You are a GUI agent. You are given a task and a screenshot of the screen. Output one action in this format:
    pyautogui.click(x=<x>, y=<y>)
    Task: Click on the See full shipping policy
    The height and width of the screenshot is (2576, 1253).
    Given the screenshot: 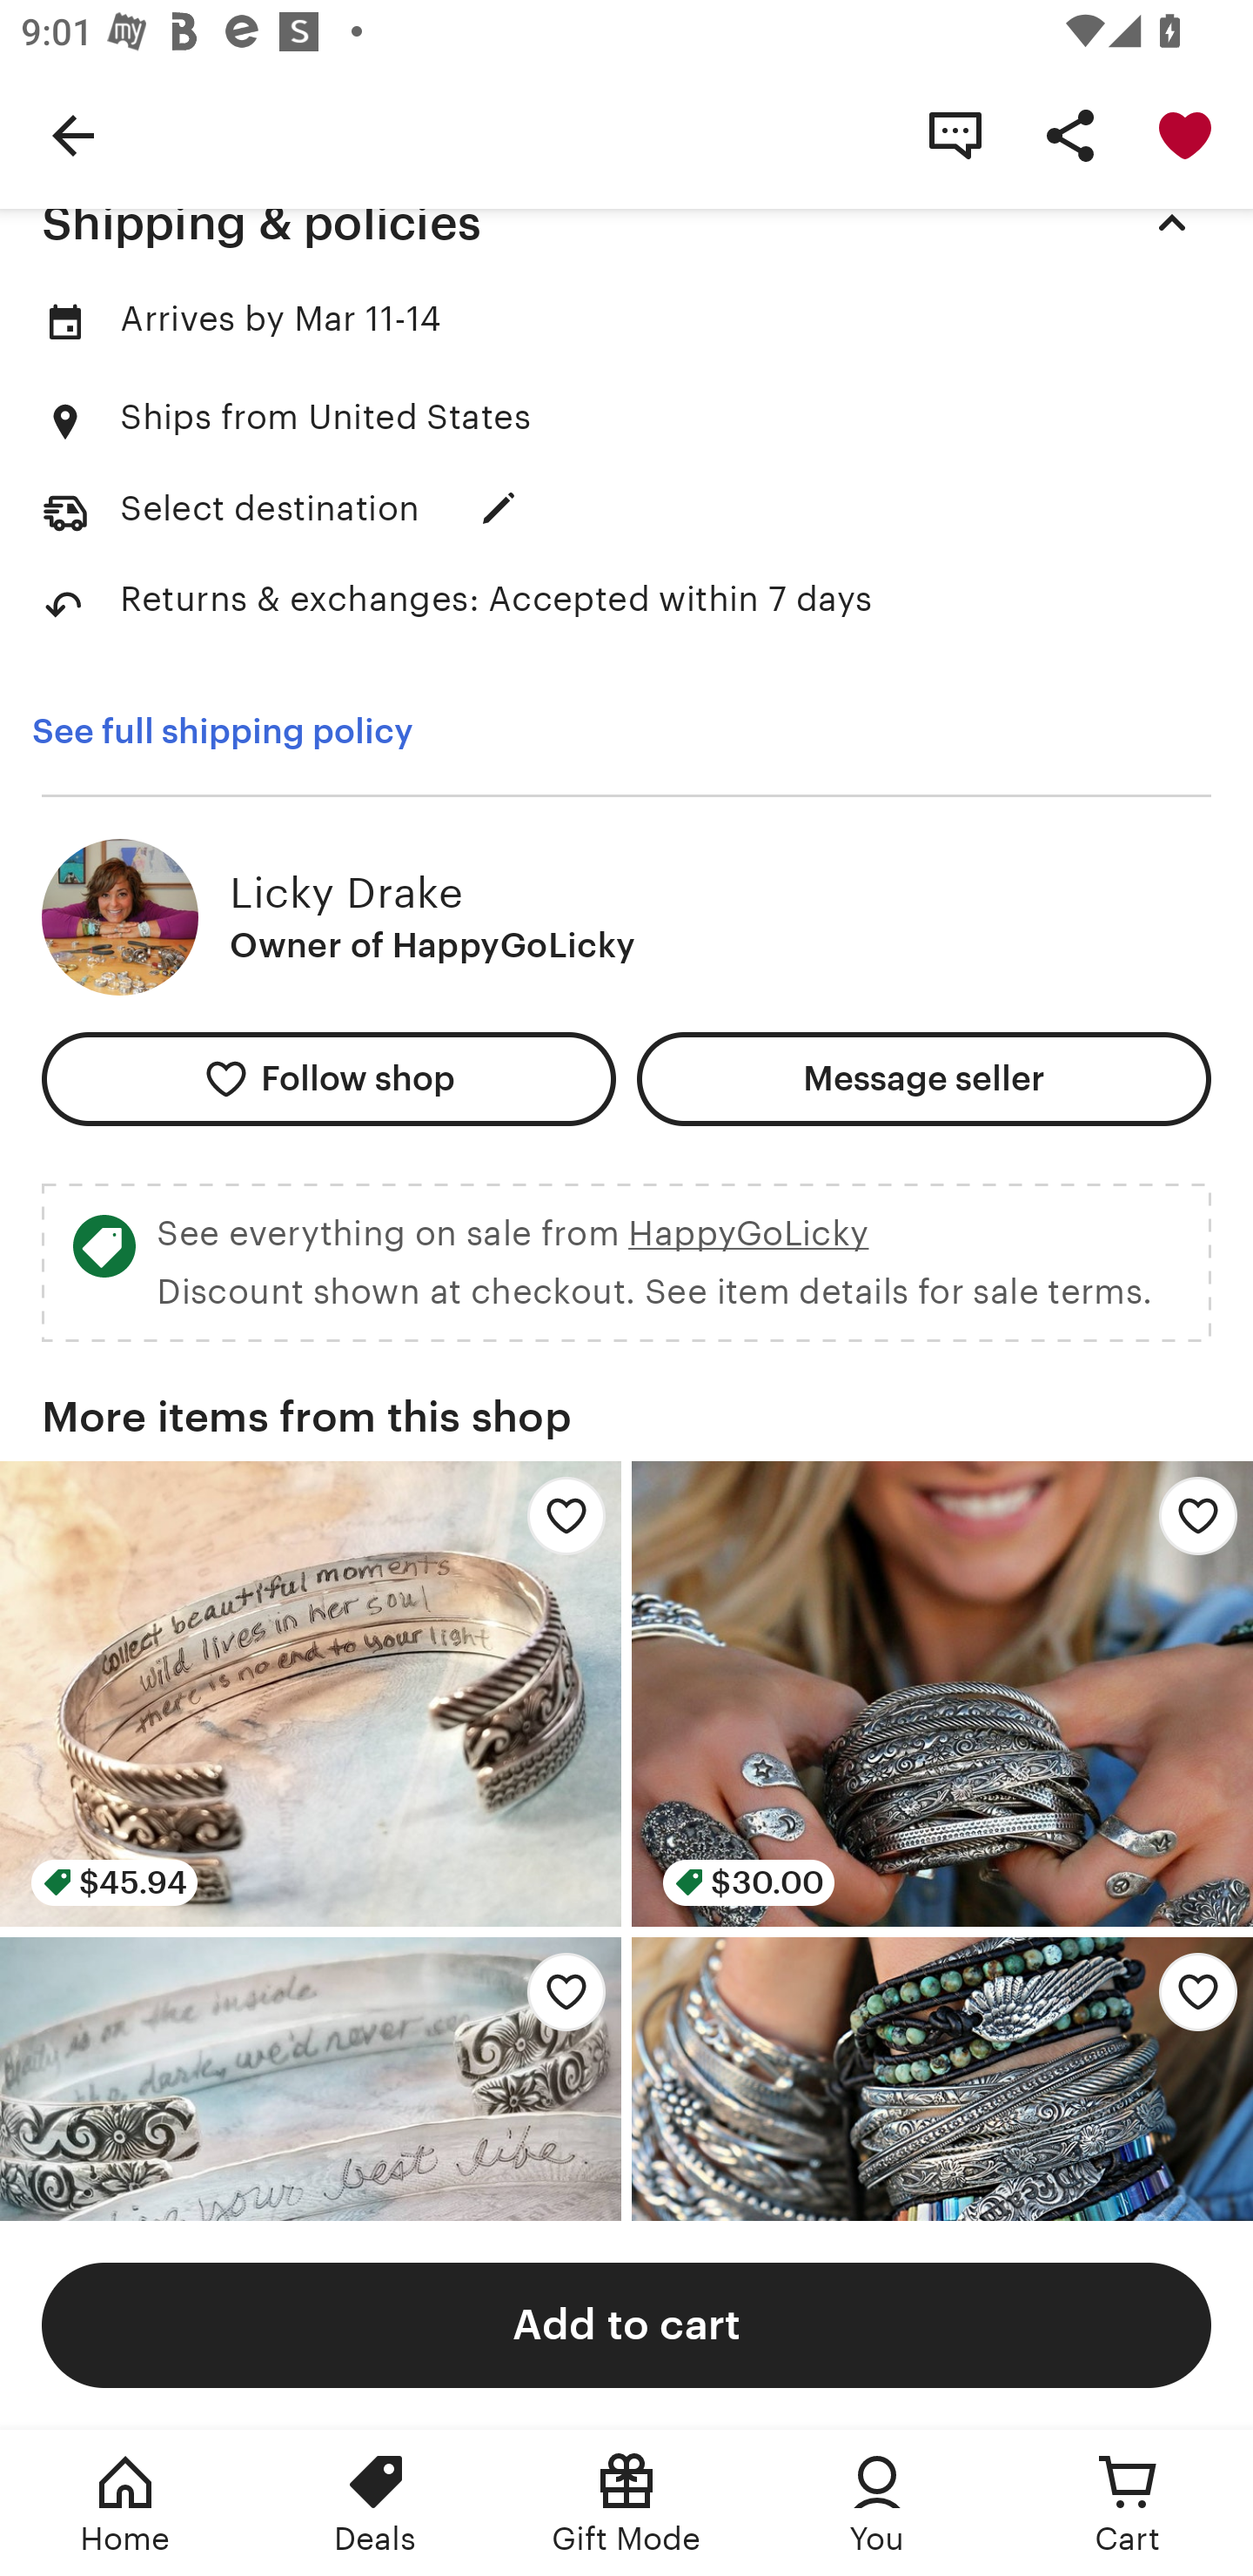 What is the action you would take?
    pyautogui.click(x=221, y=731)
    